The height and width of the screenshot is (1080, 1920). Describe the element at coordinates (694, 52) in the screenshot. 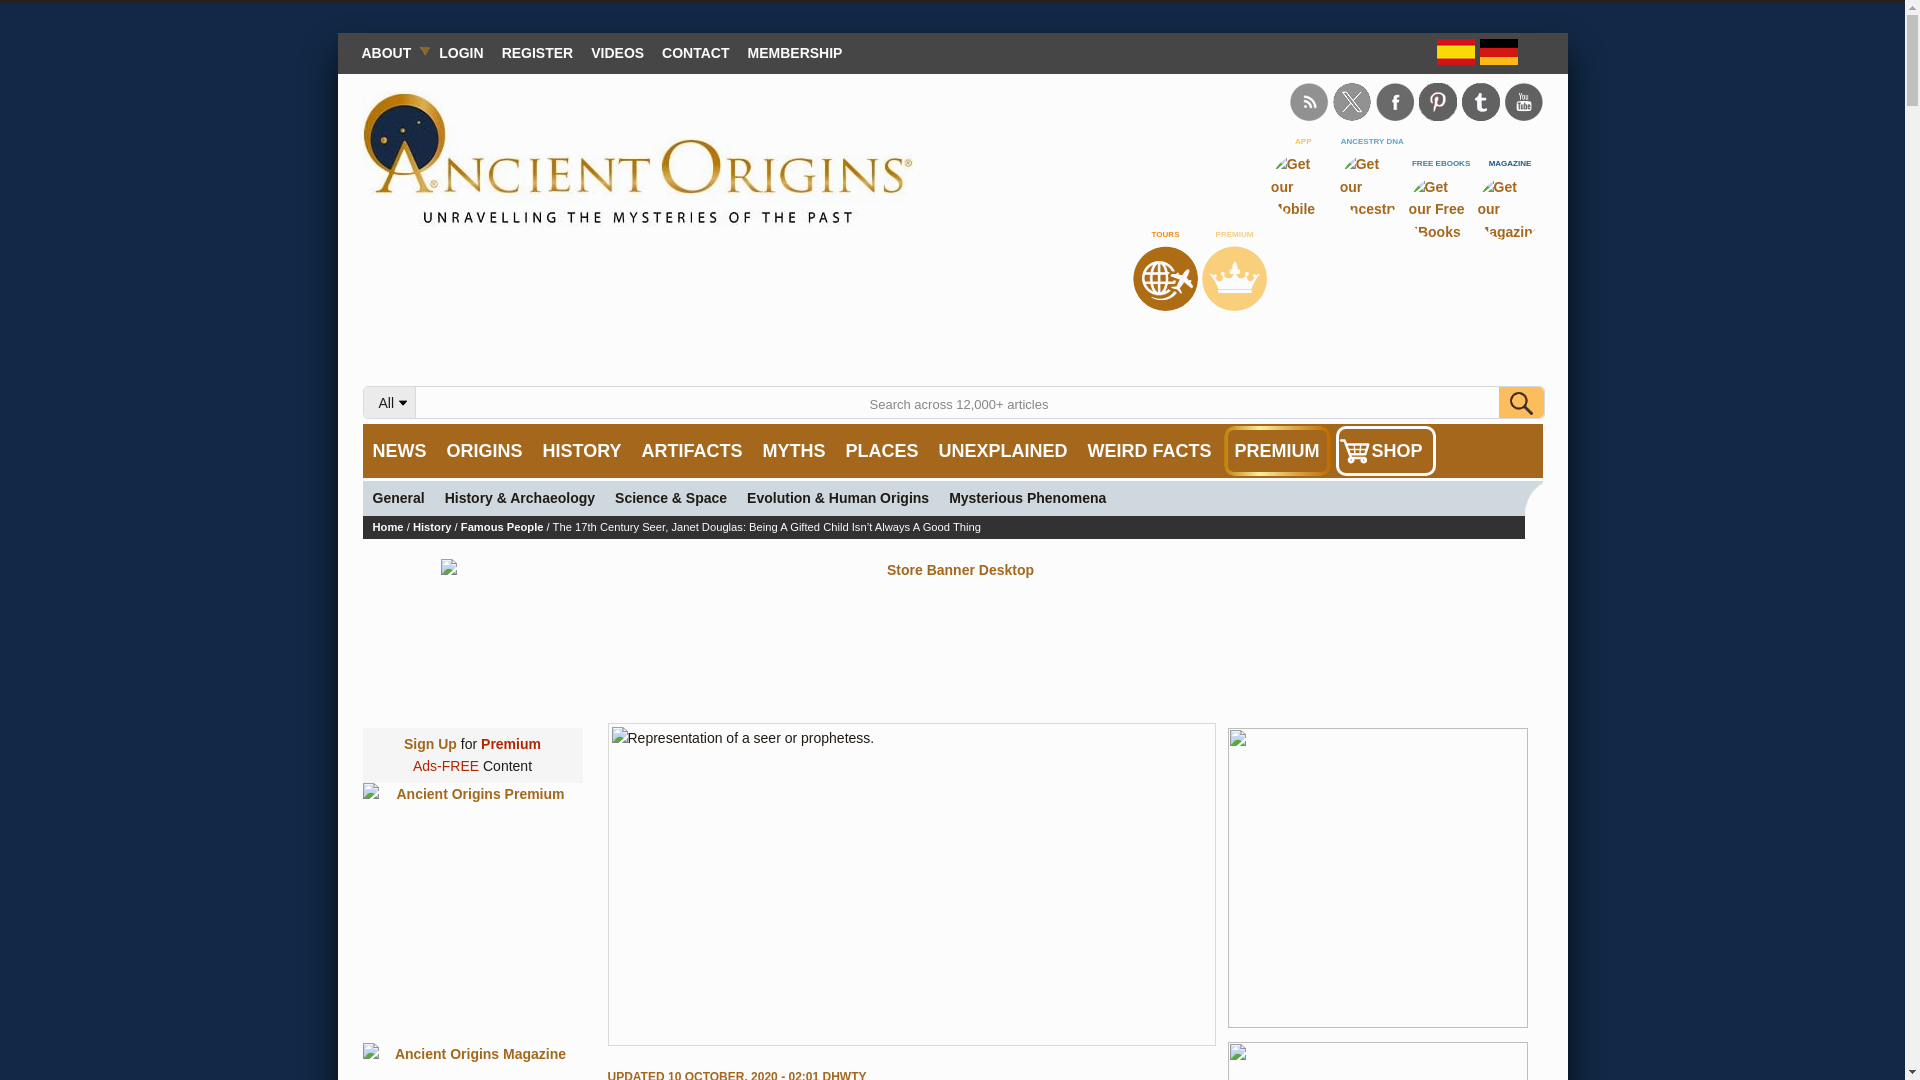

I see `CONTACT` at that location.